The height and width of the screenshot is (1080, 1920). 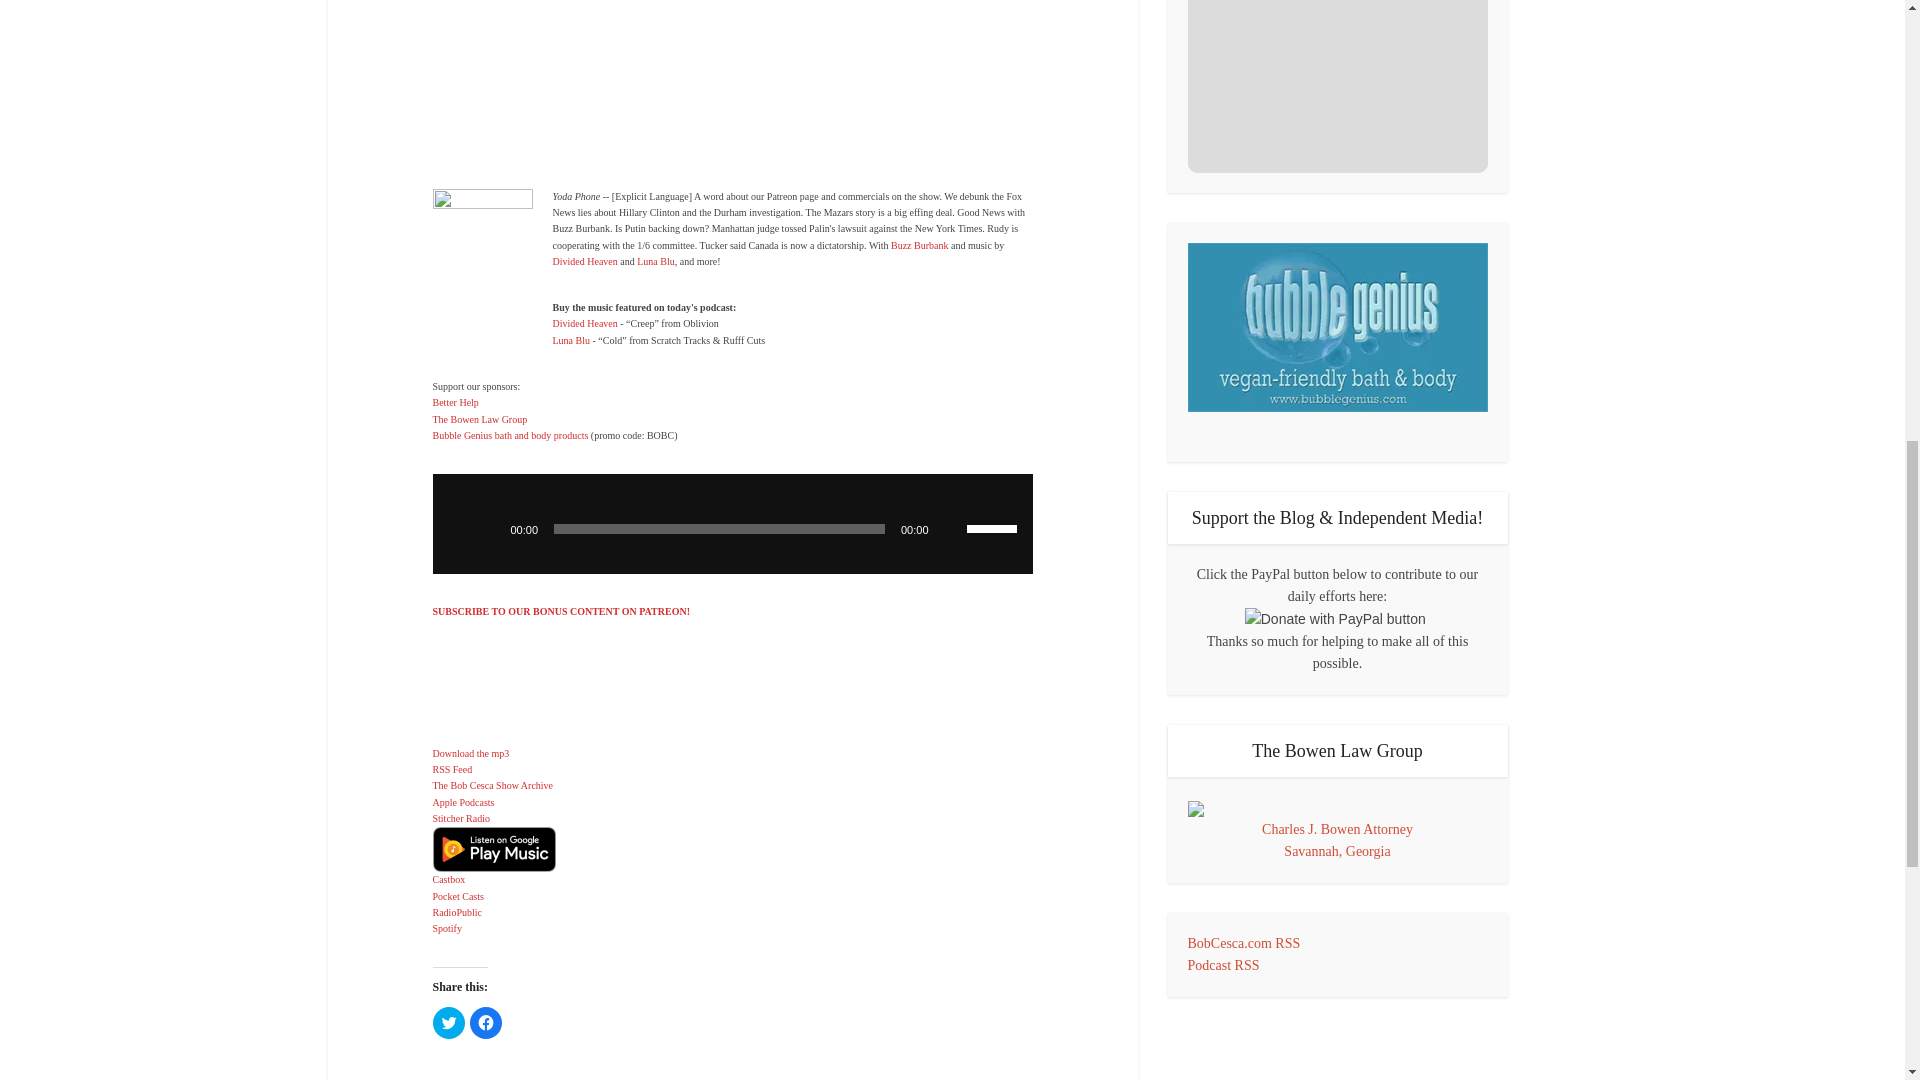 I want to click on Download the mp3, so click(x=470, y=754).